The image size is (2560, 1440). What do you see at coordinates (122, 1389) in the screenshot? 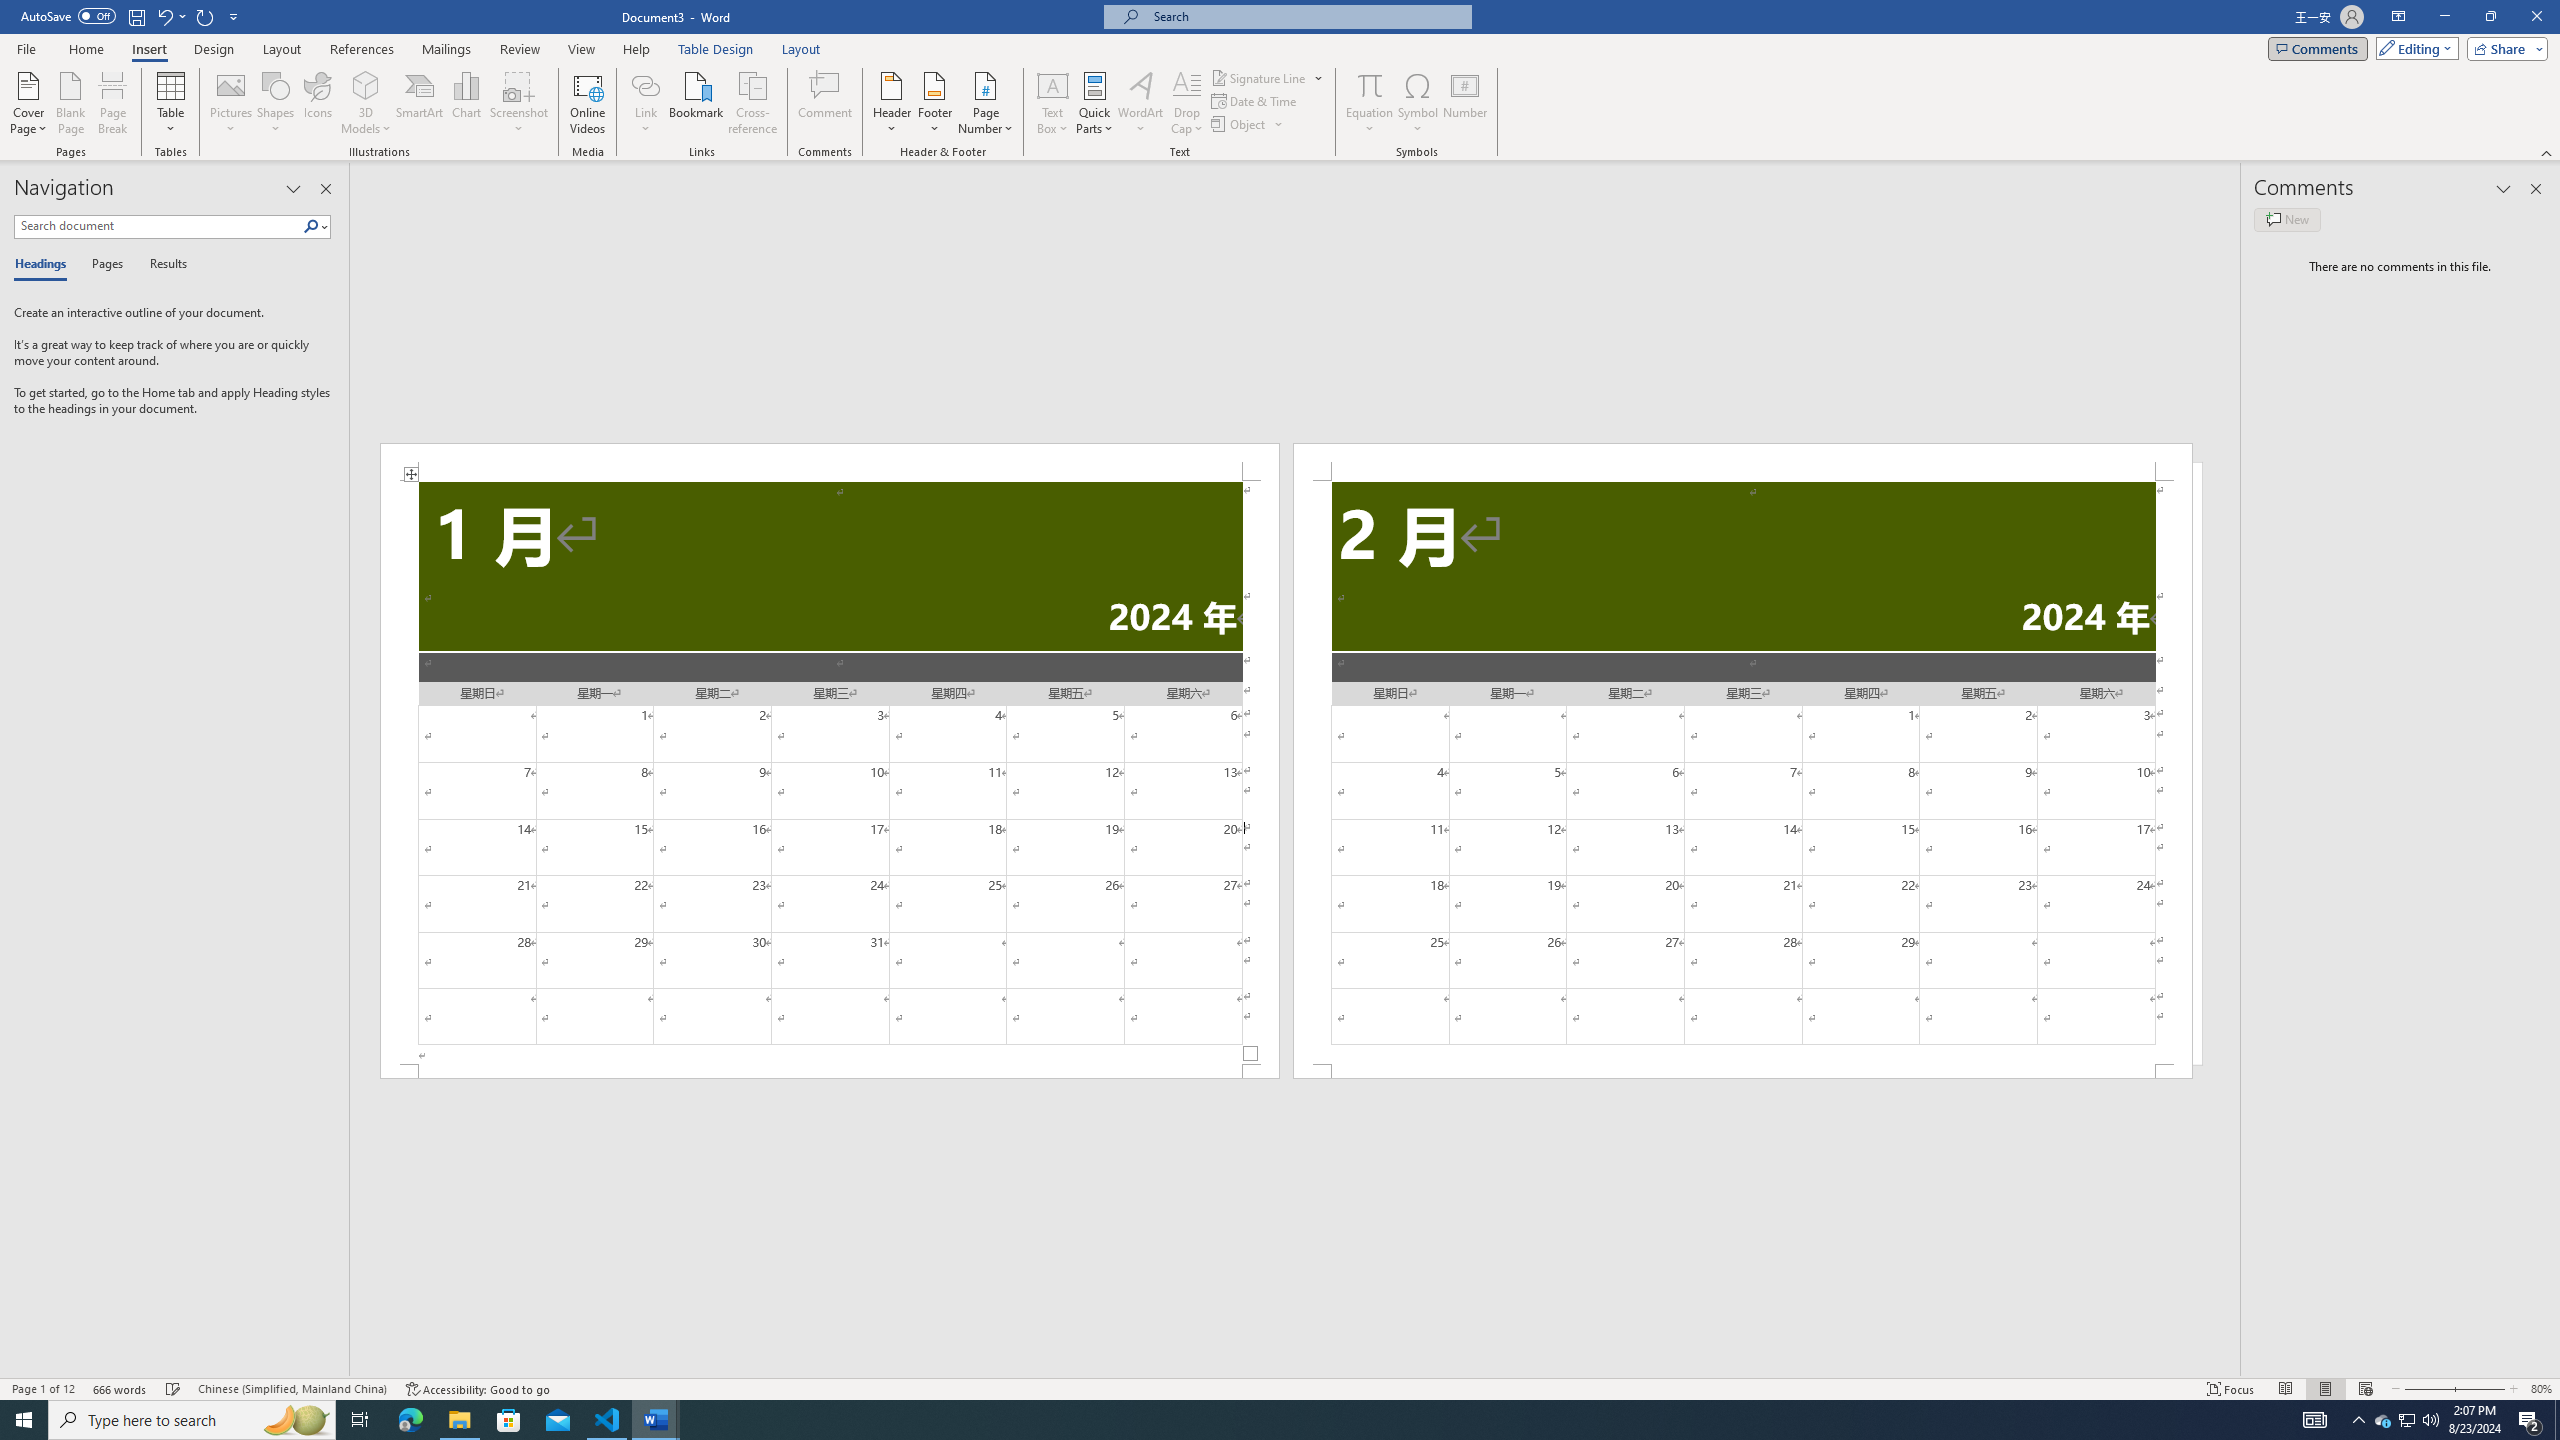
I see `Word Count 666 words` at bounding box center [122, 1389].